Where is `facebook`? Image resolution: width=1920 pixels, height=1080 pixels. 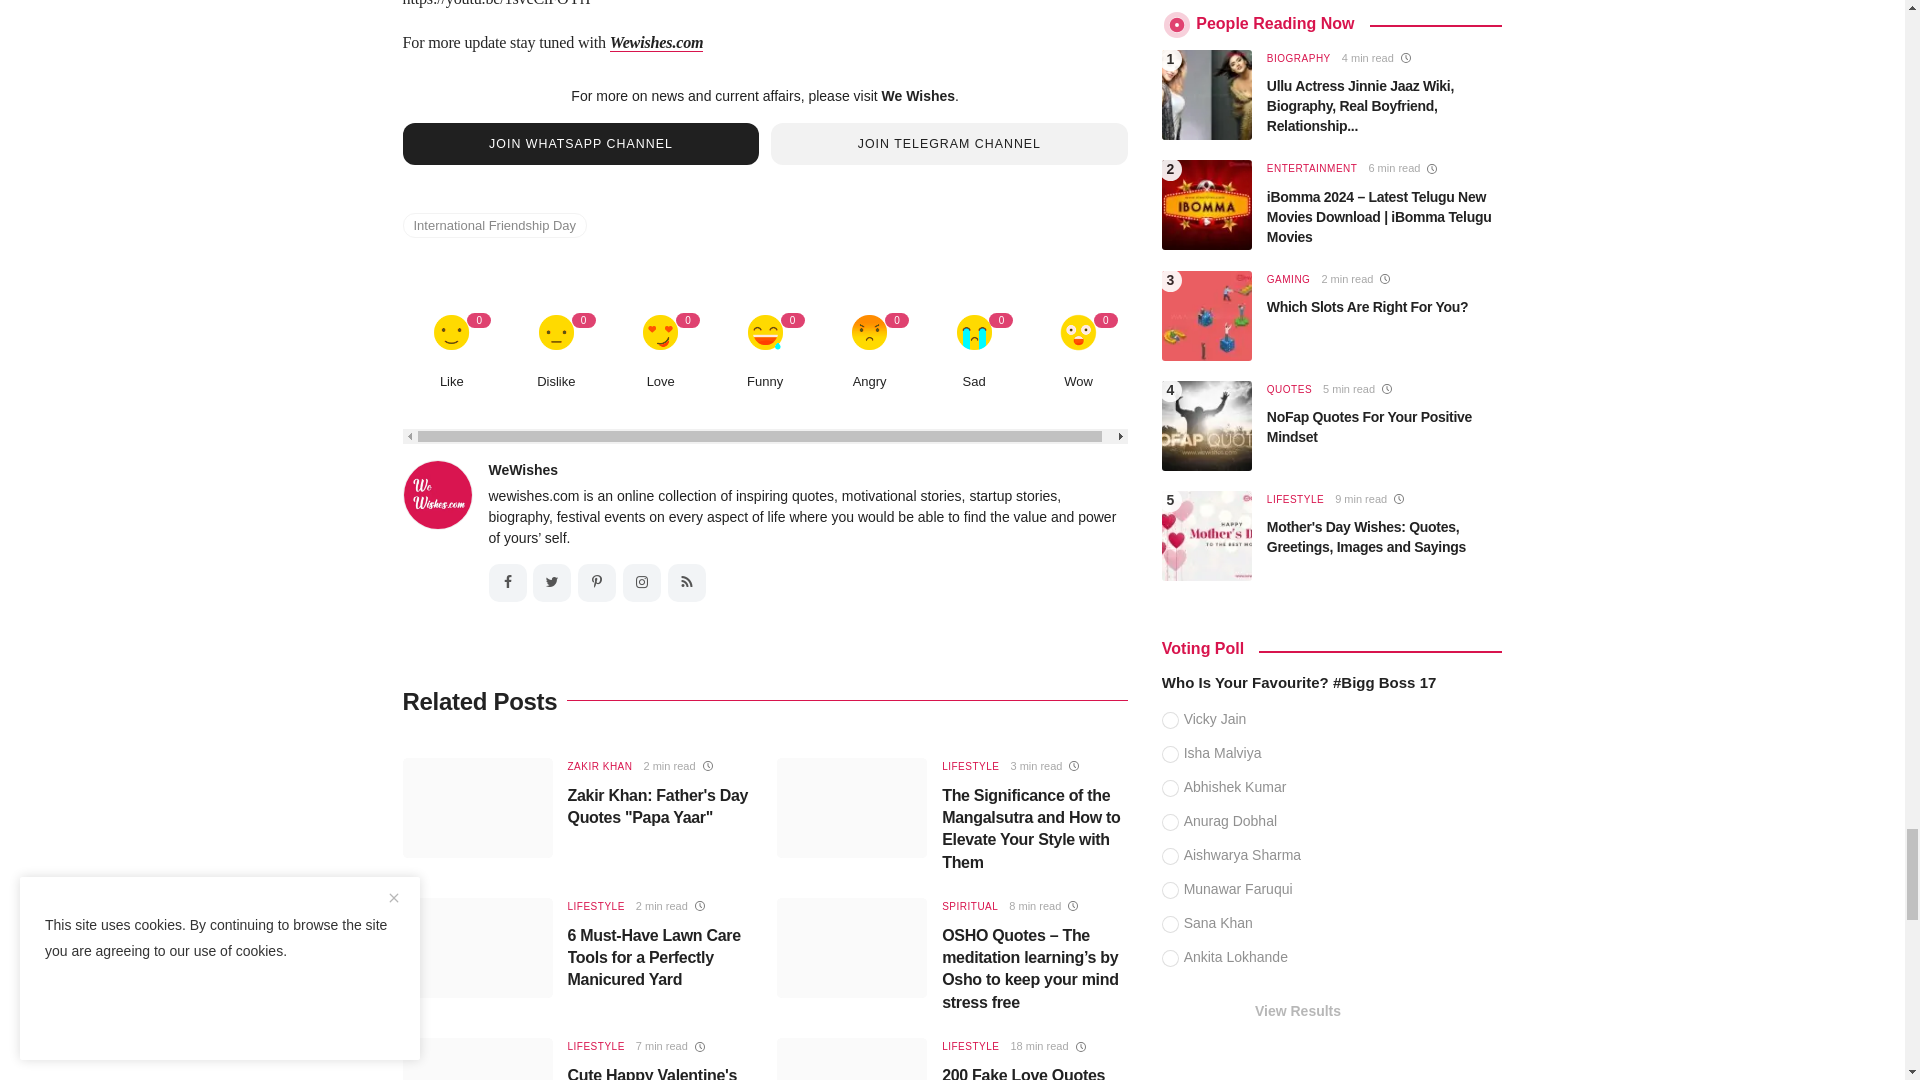
facebook is located at coordinates (506, 582).